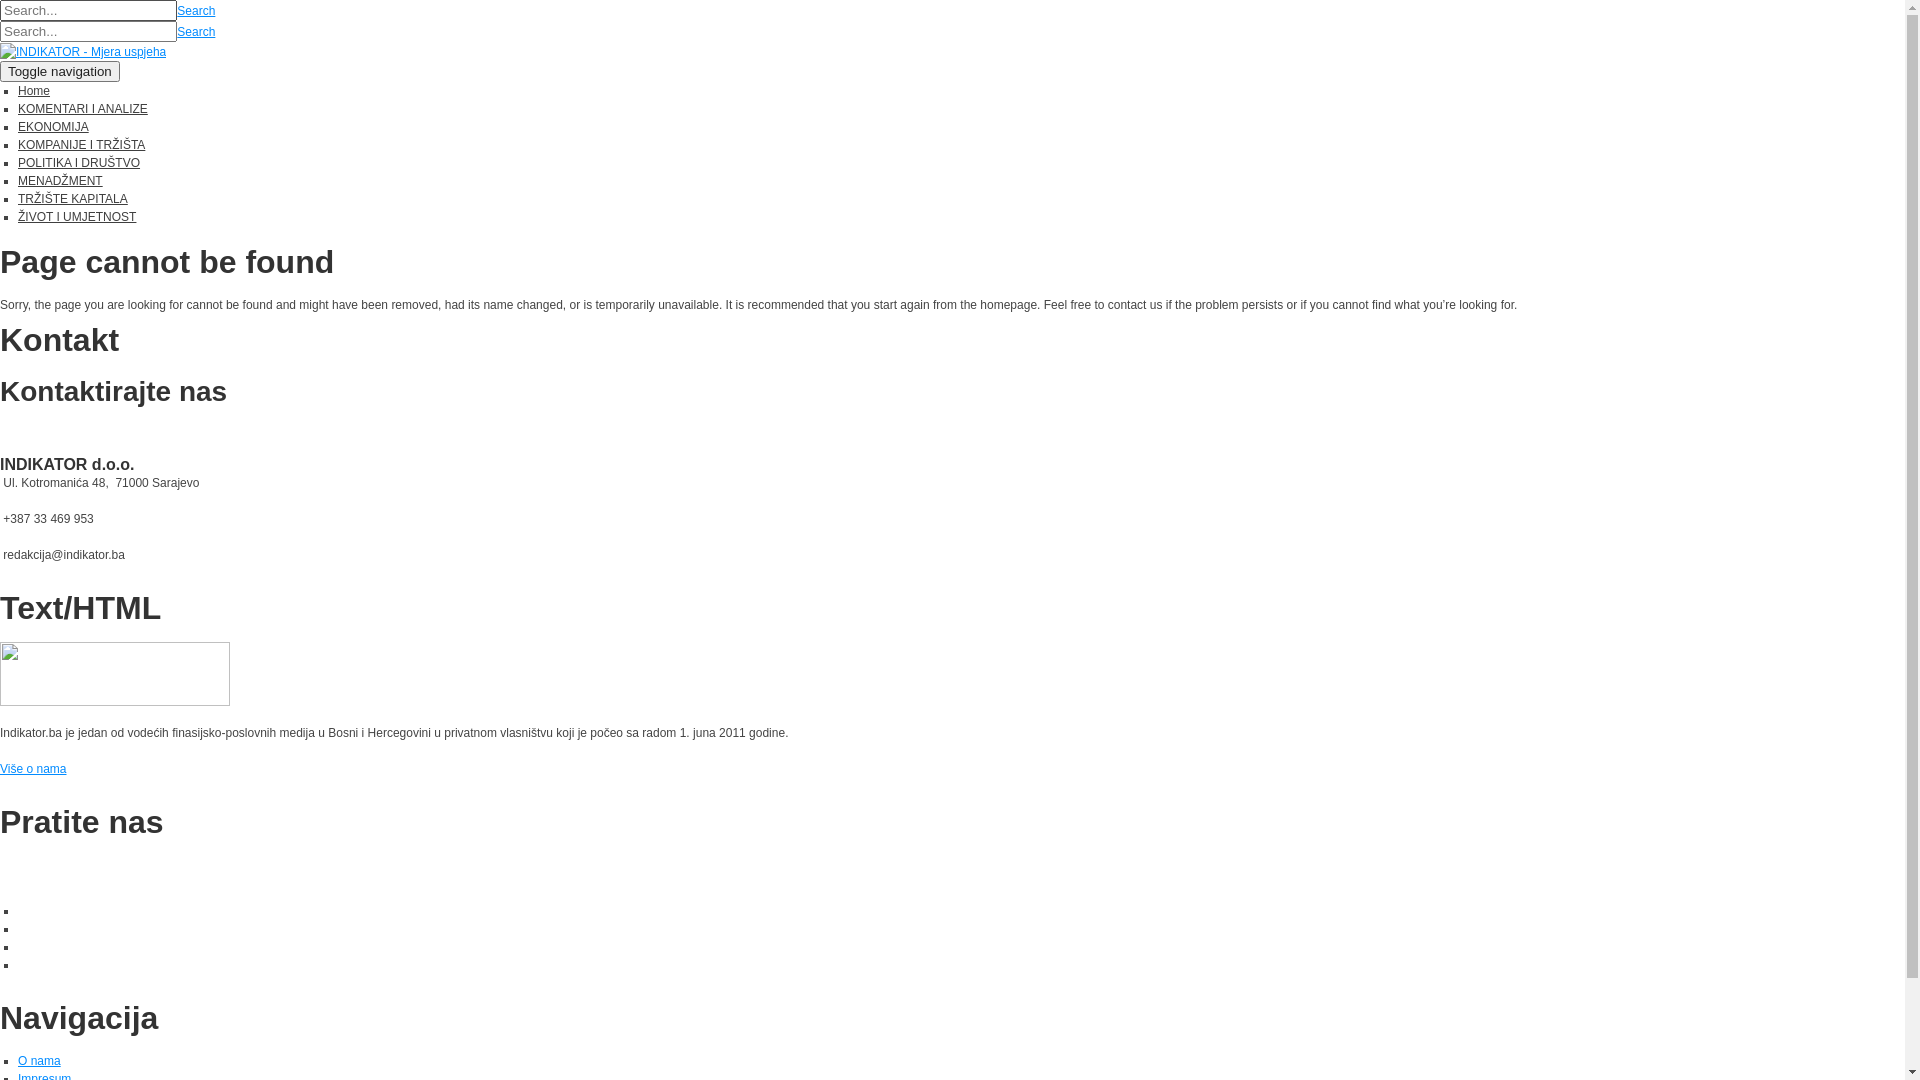 This screenshot has width=1920, height=1080. I want to click on Toggle navigation, so click(60, 72).